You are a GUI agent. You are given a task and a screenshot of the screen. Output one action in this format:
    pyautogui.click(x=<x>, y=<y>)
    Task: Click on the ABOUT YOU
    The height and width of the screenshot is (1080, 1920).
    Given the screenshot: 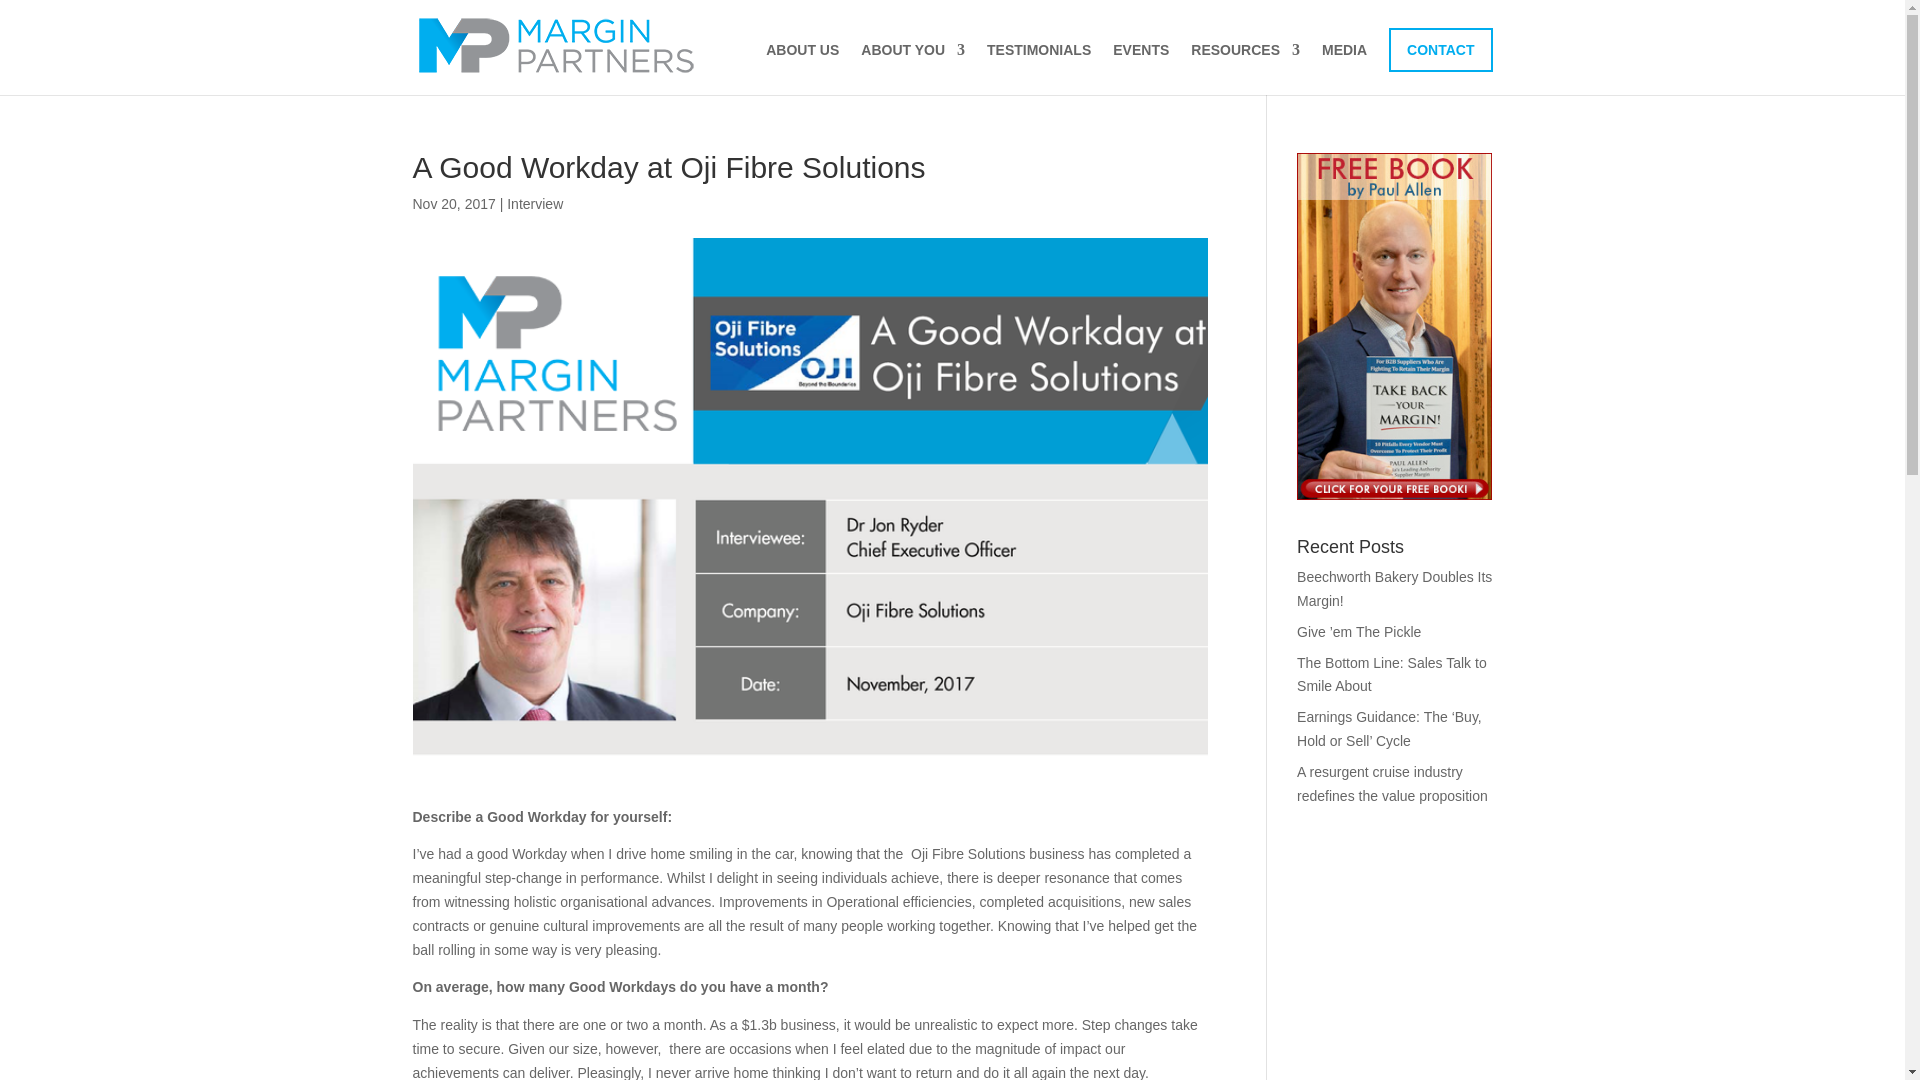 What is the action you would take?
    pyautogui.click(x=912, y=69)
    